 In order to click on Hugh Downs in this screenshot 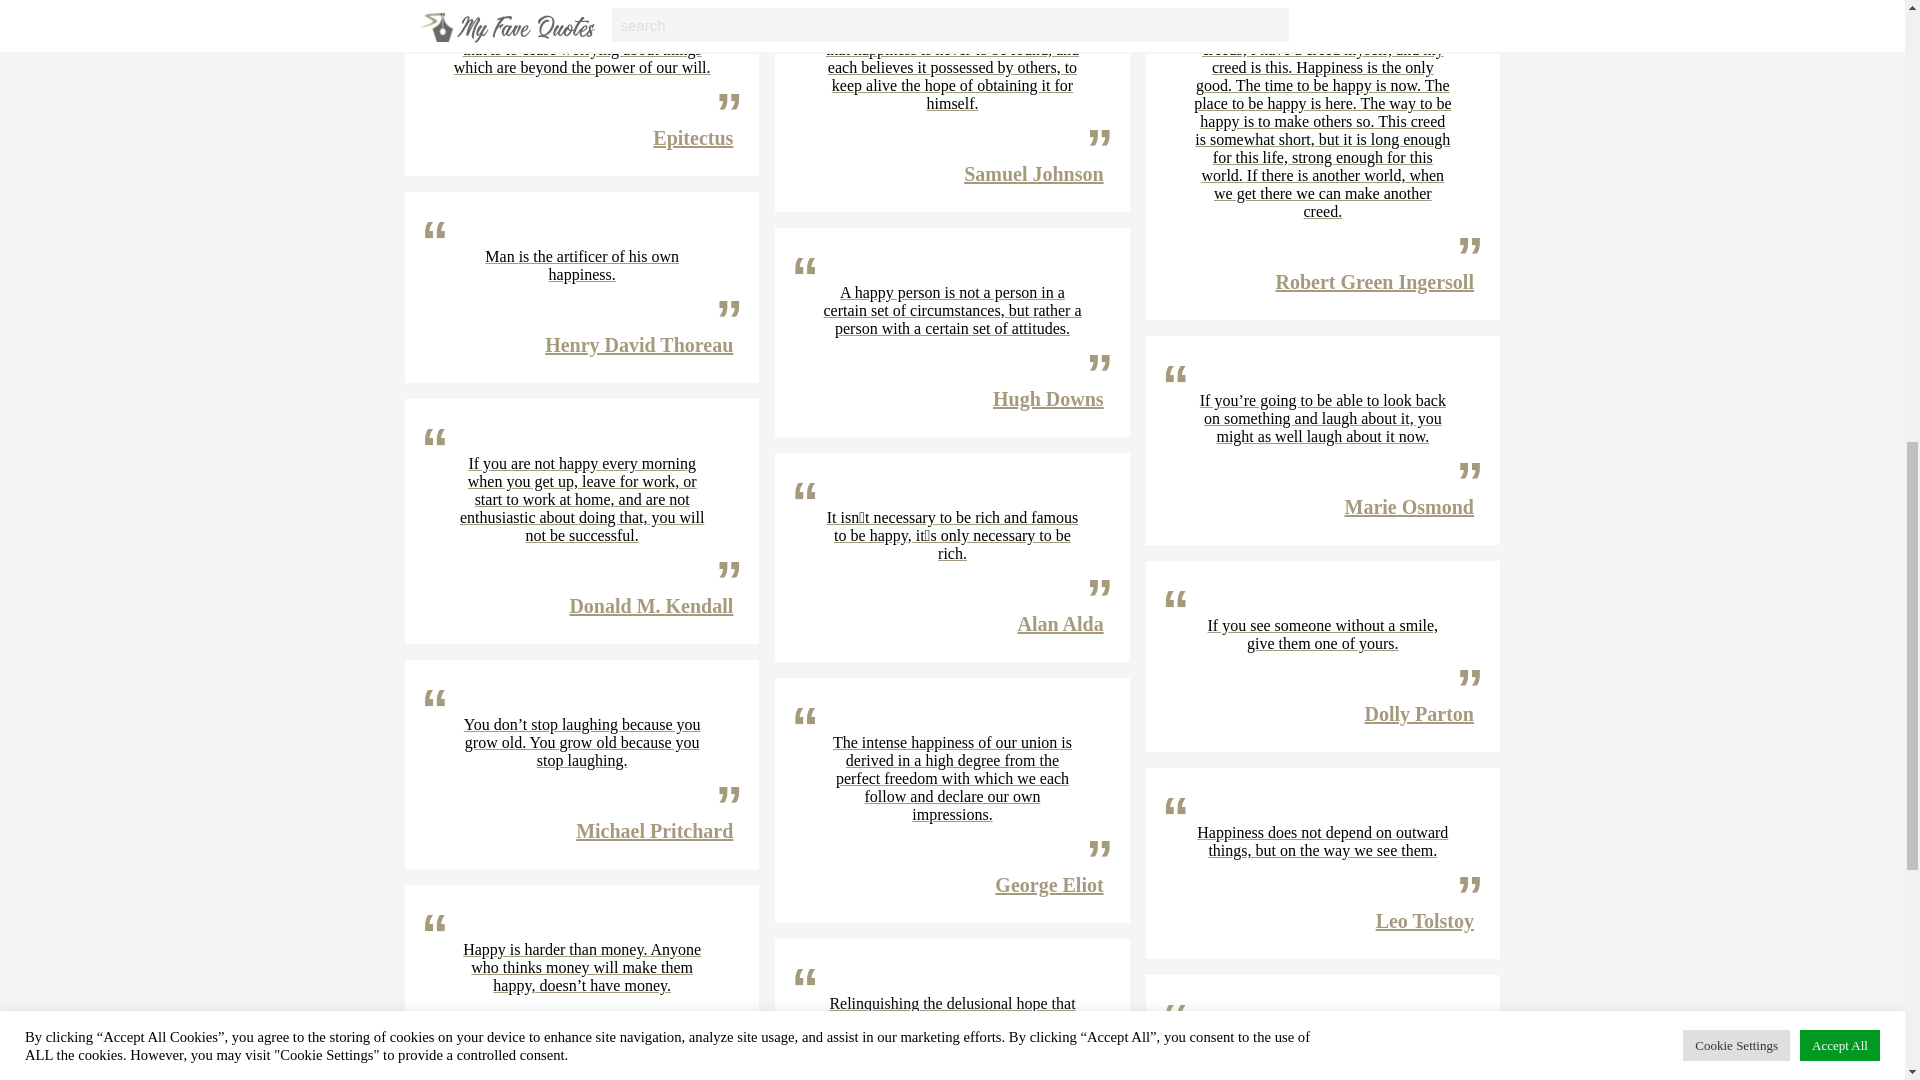, I will do `click(1048, 398)`.